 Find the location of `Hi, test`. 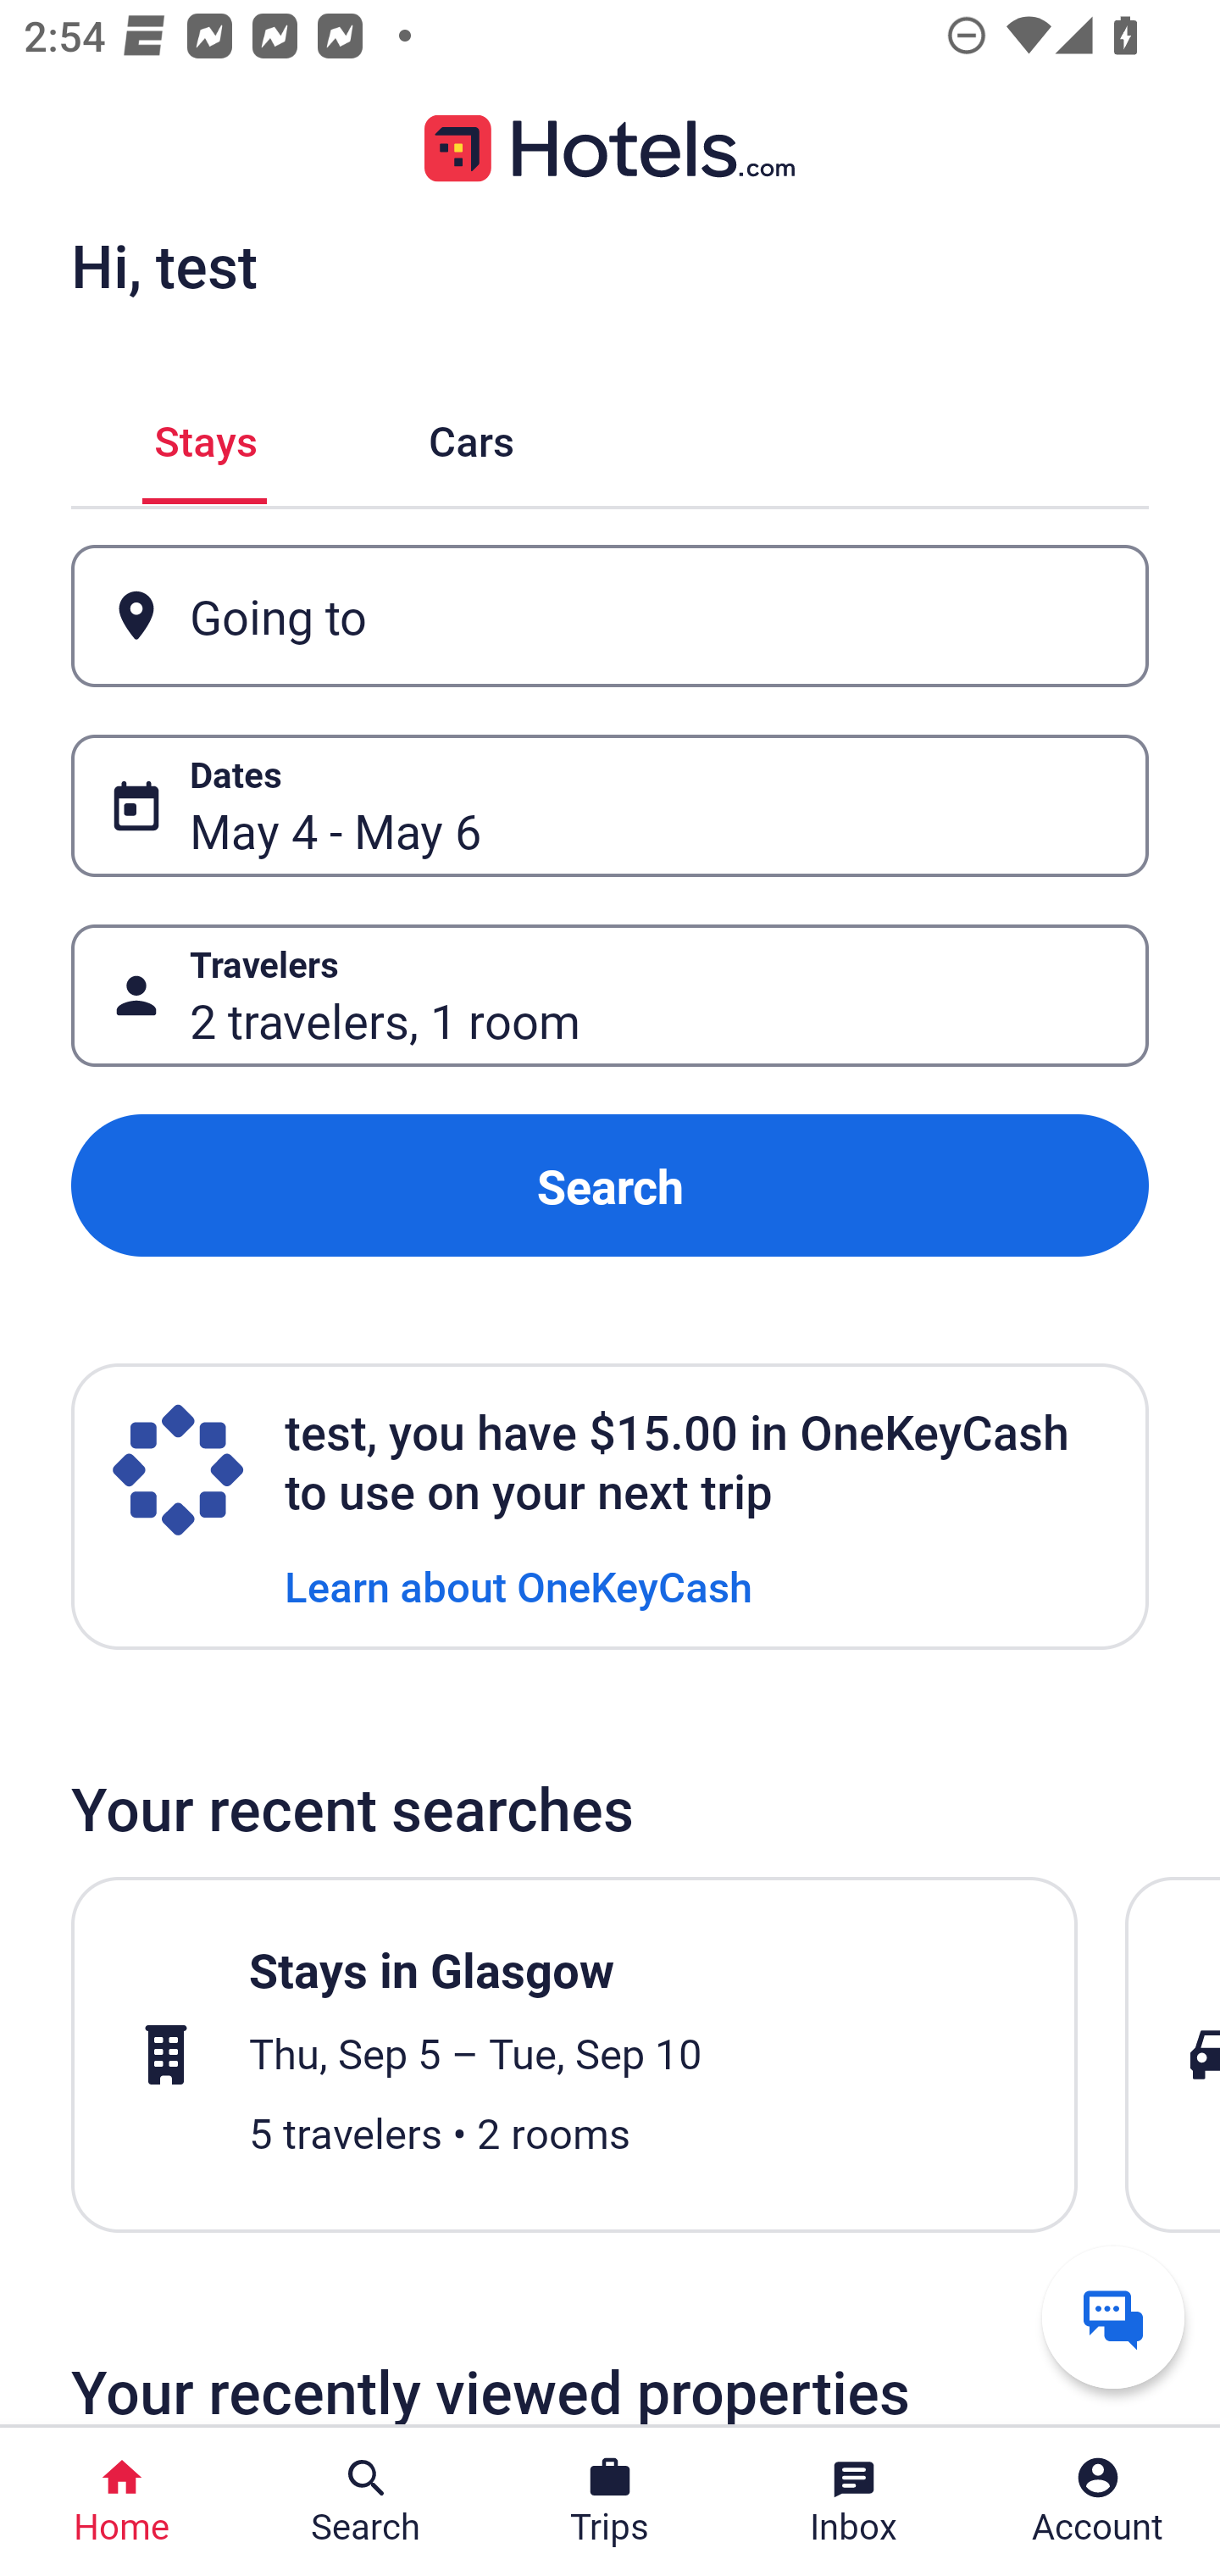

Hi, test is located at coordinates (164, 265).